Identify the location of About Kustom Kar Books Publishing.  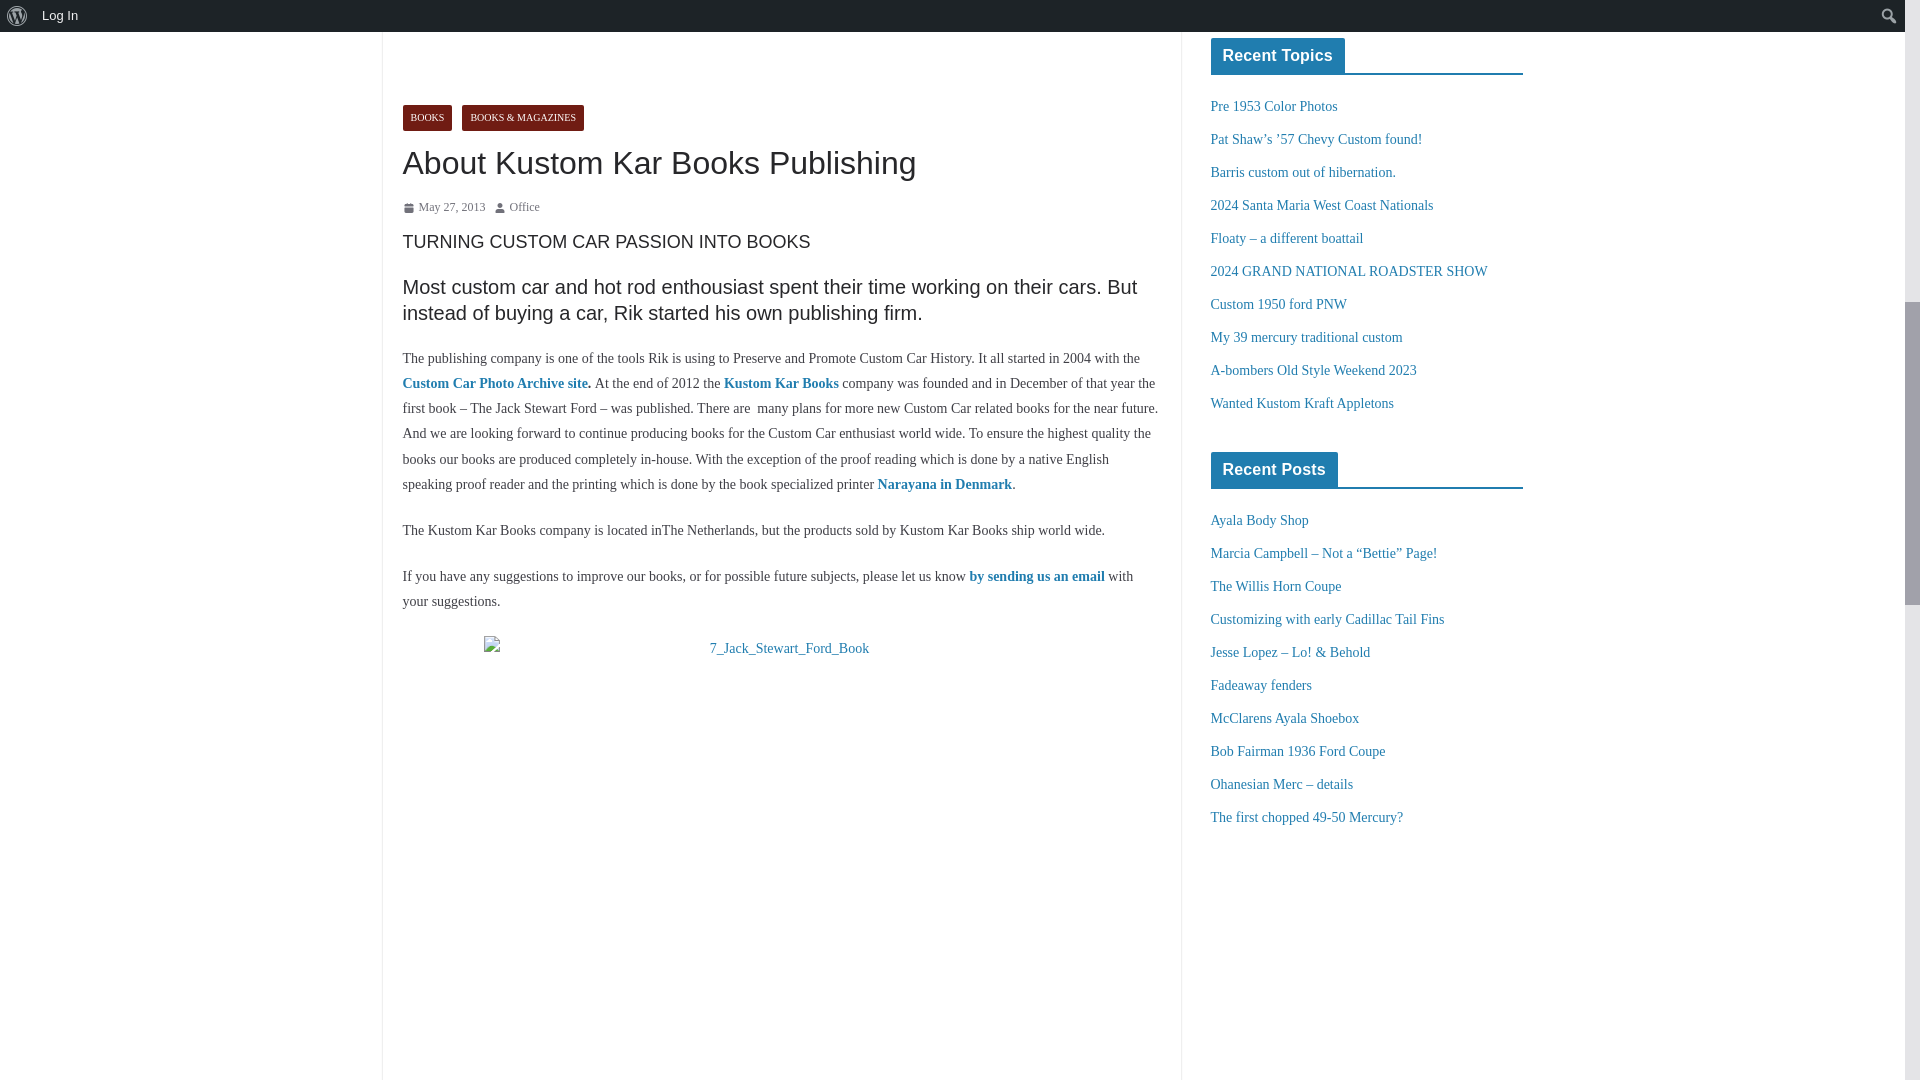
(782, 382).